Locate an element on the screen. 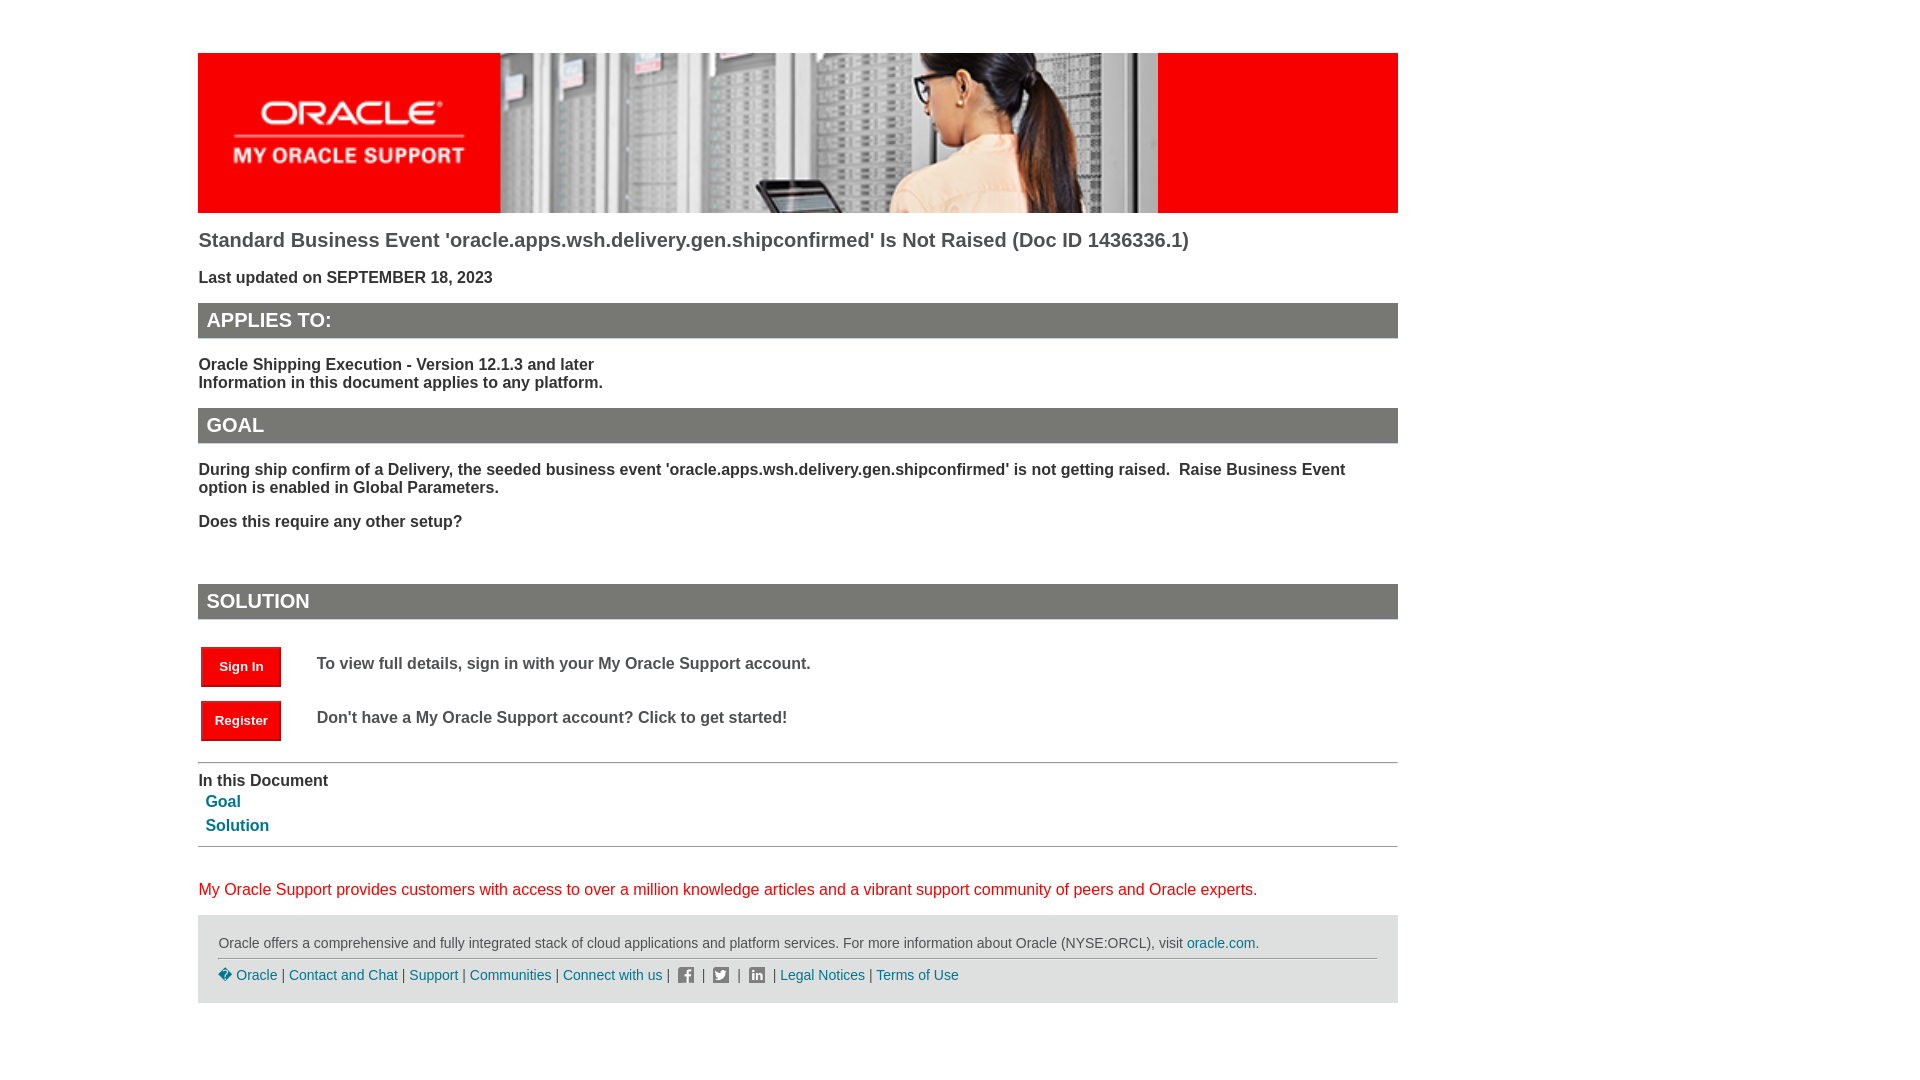  Support is located at coordinates (433, 974).